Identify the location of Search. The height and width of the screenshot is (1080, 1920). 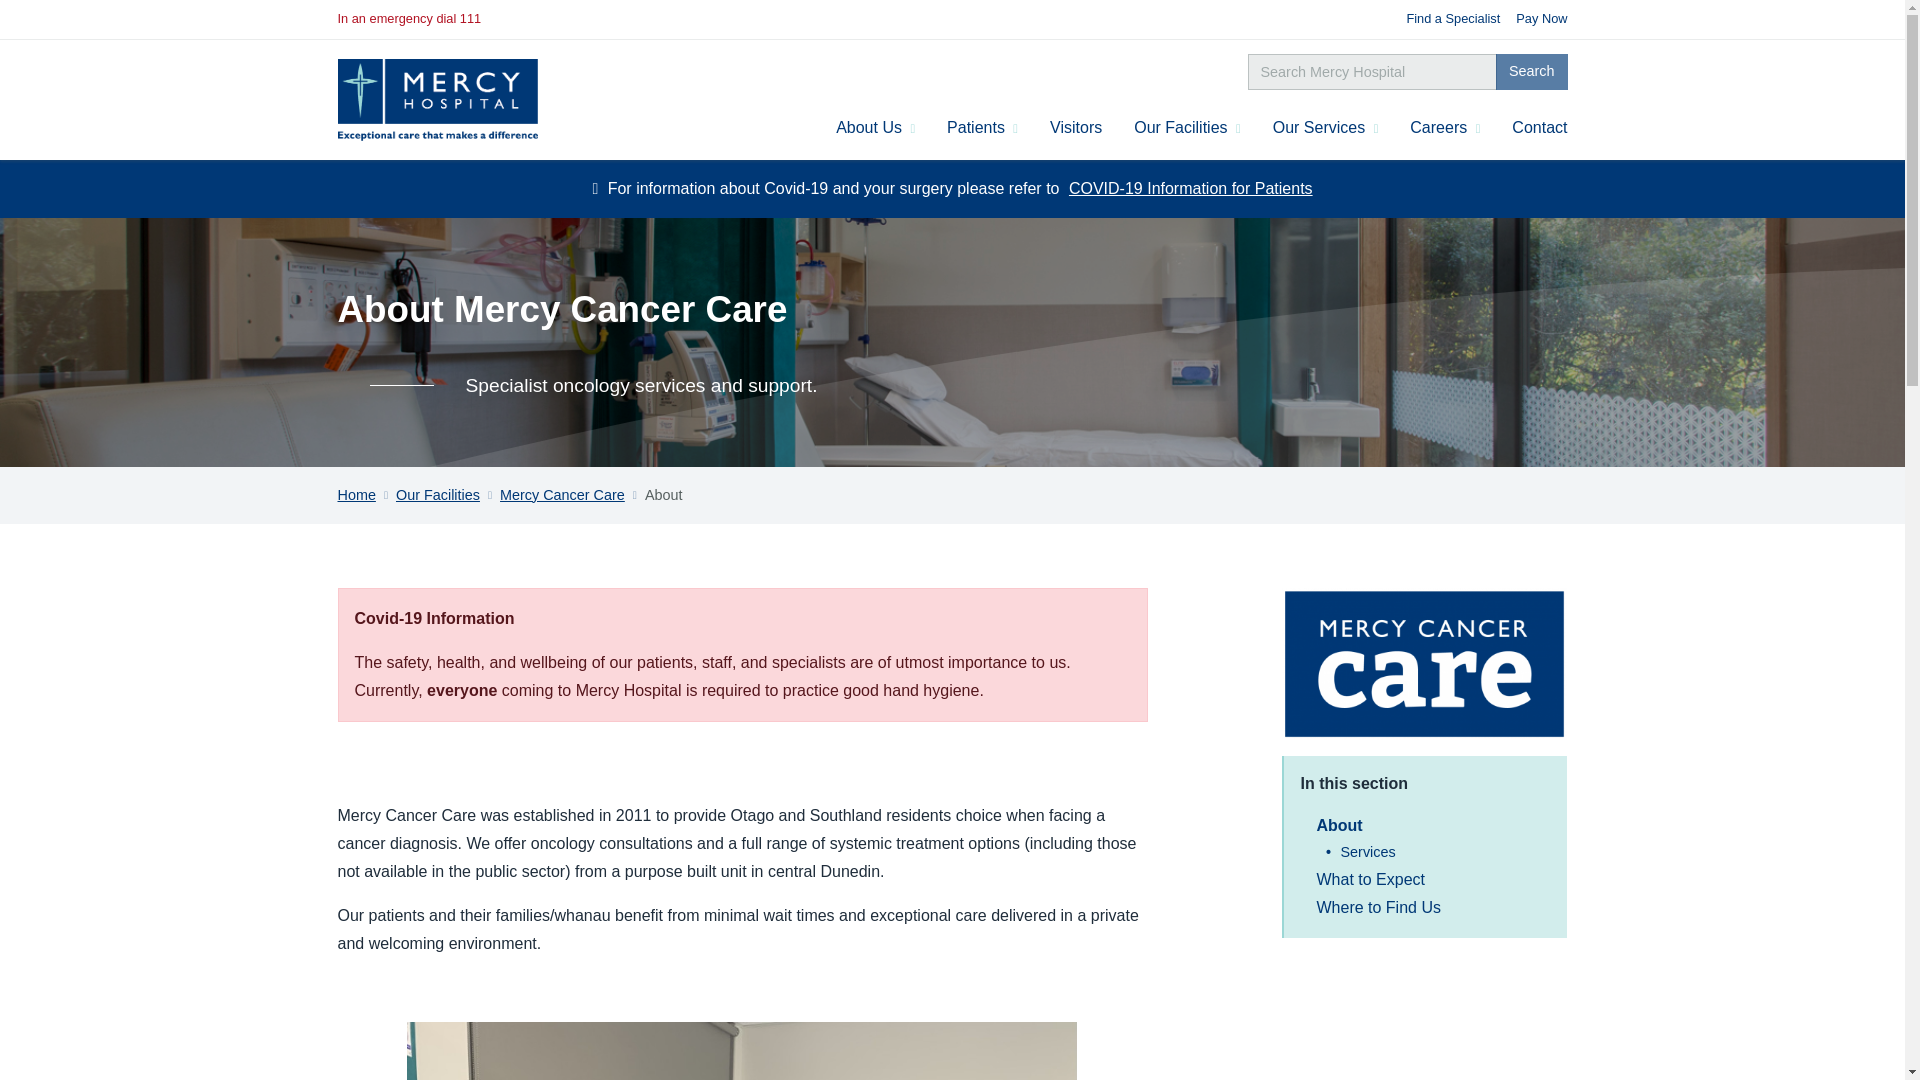
(1532, 72).